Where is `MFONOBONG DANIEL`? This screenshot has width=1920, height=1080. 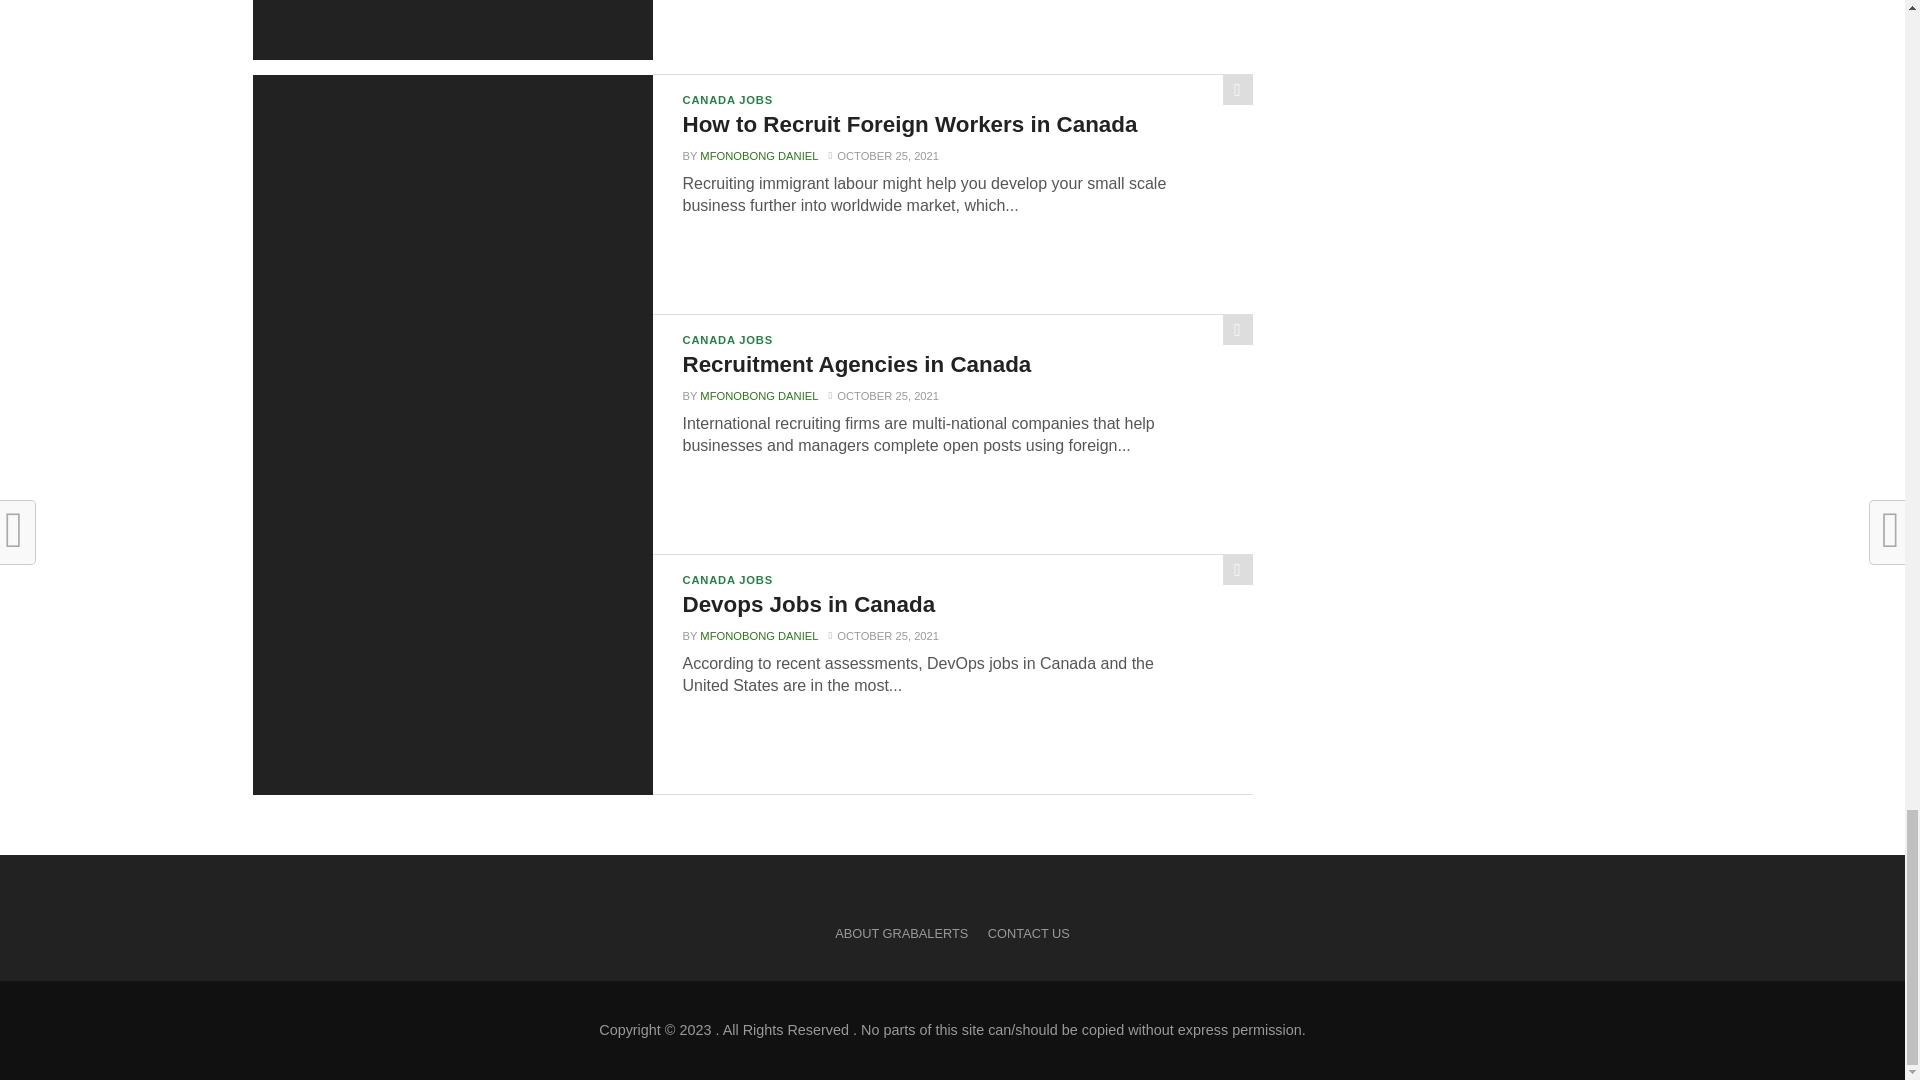
MFONOBONG DANIEL is located at coordinates (758, 395).